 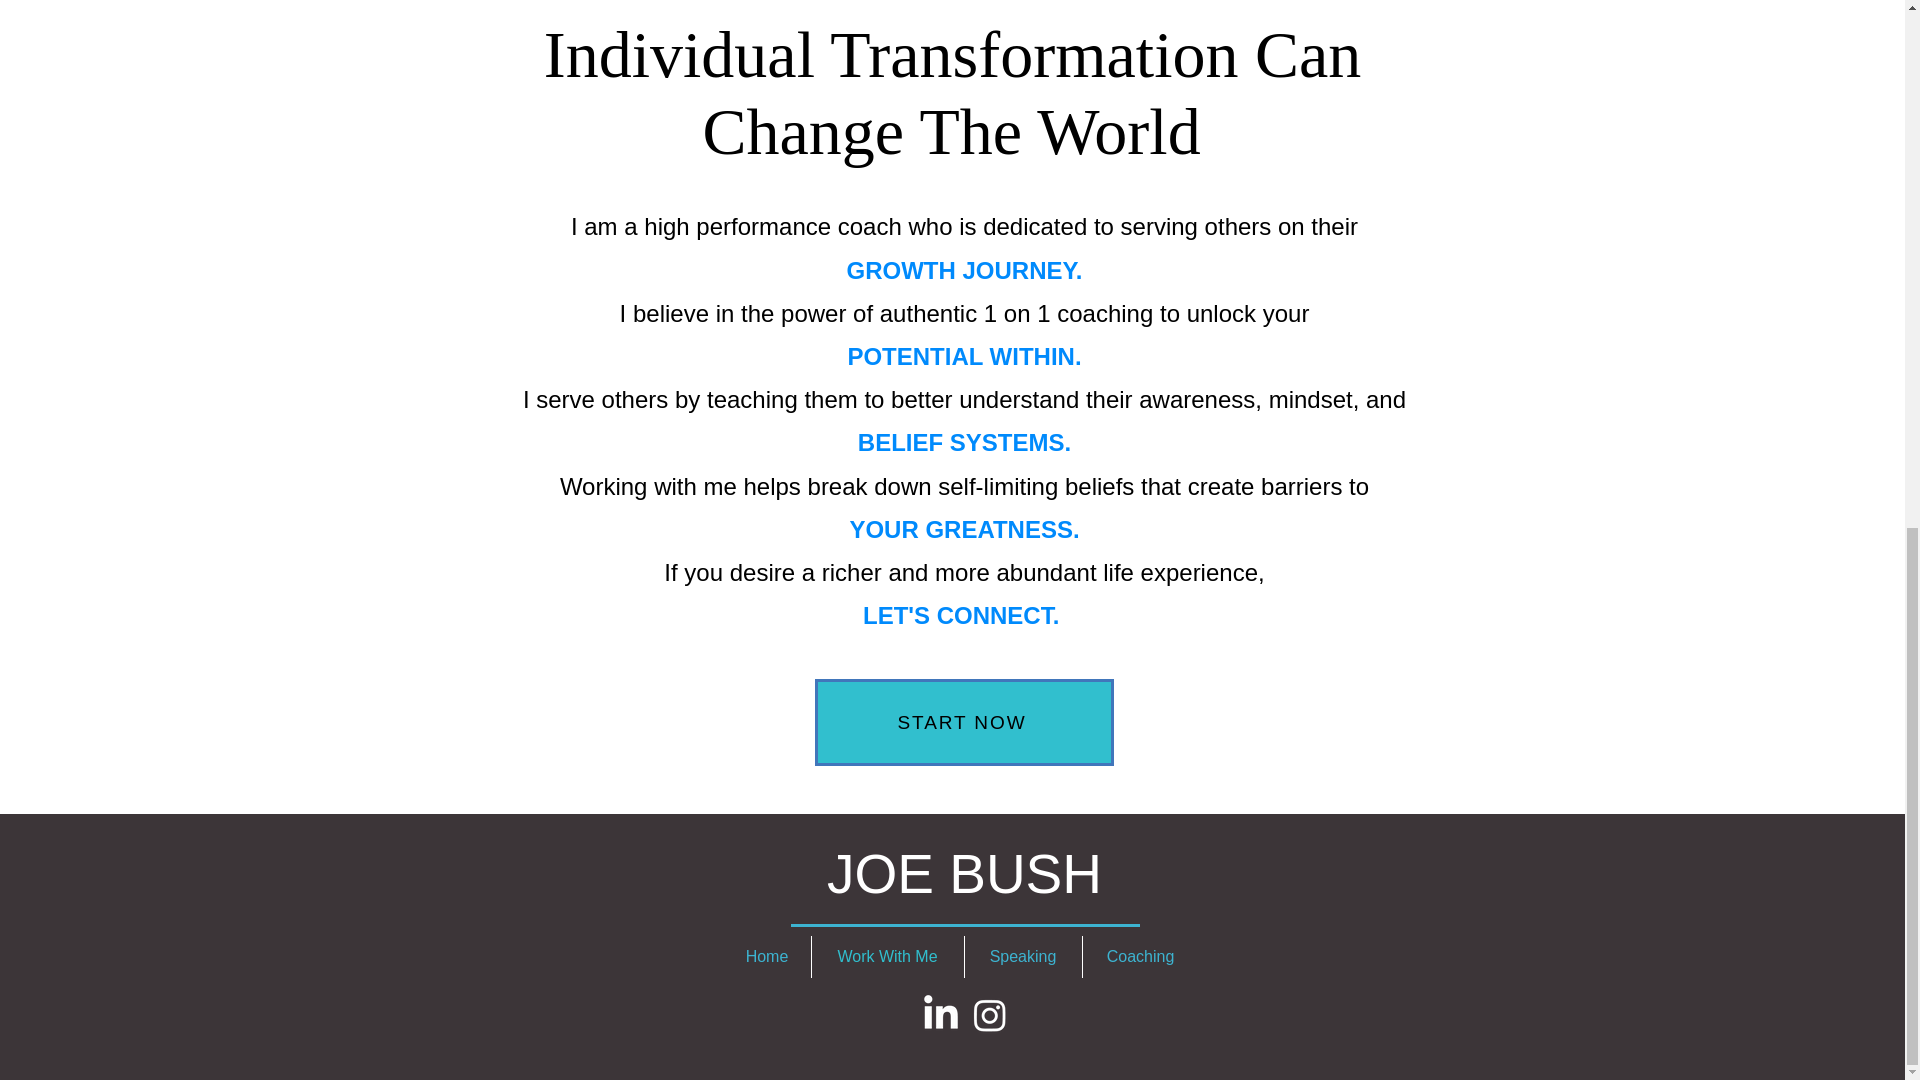 What do you see at coordinates (766, 957) in the screenshot?
I see `Home` at bounding box center [766, 957].